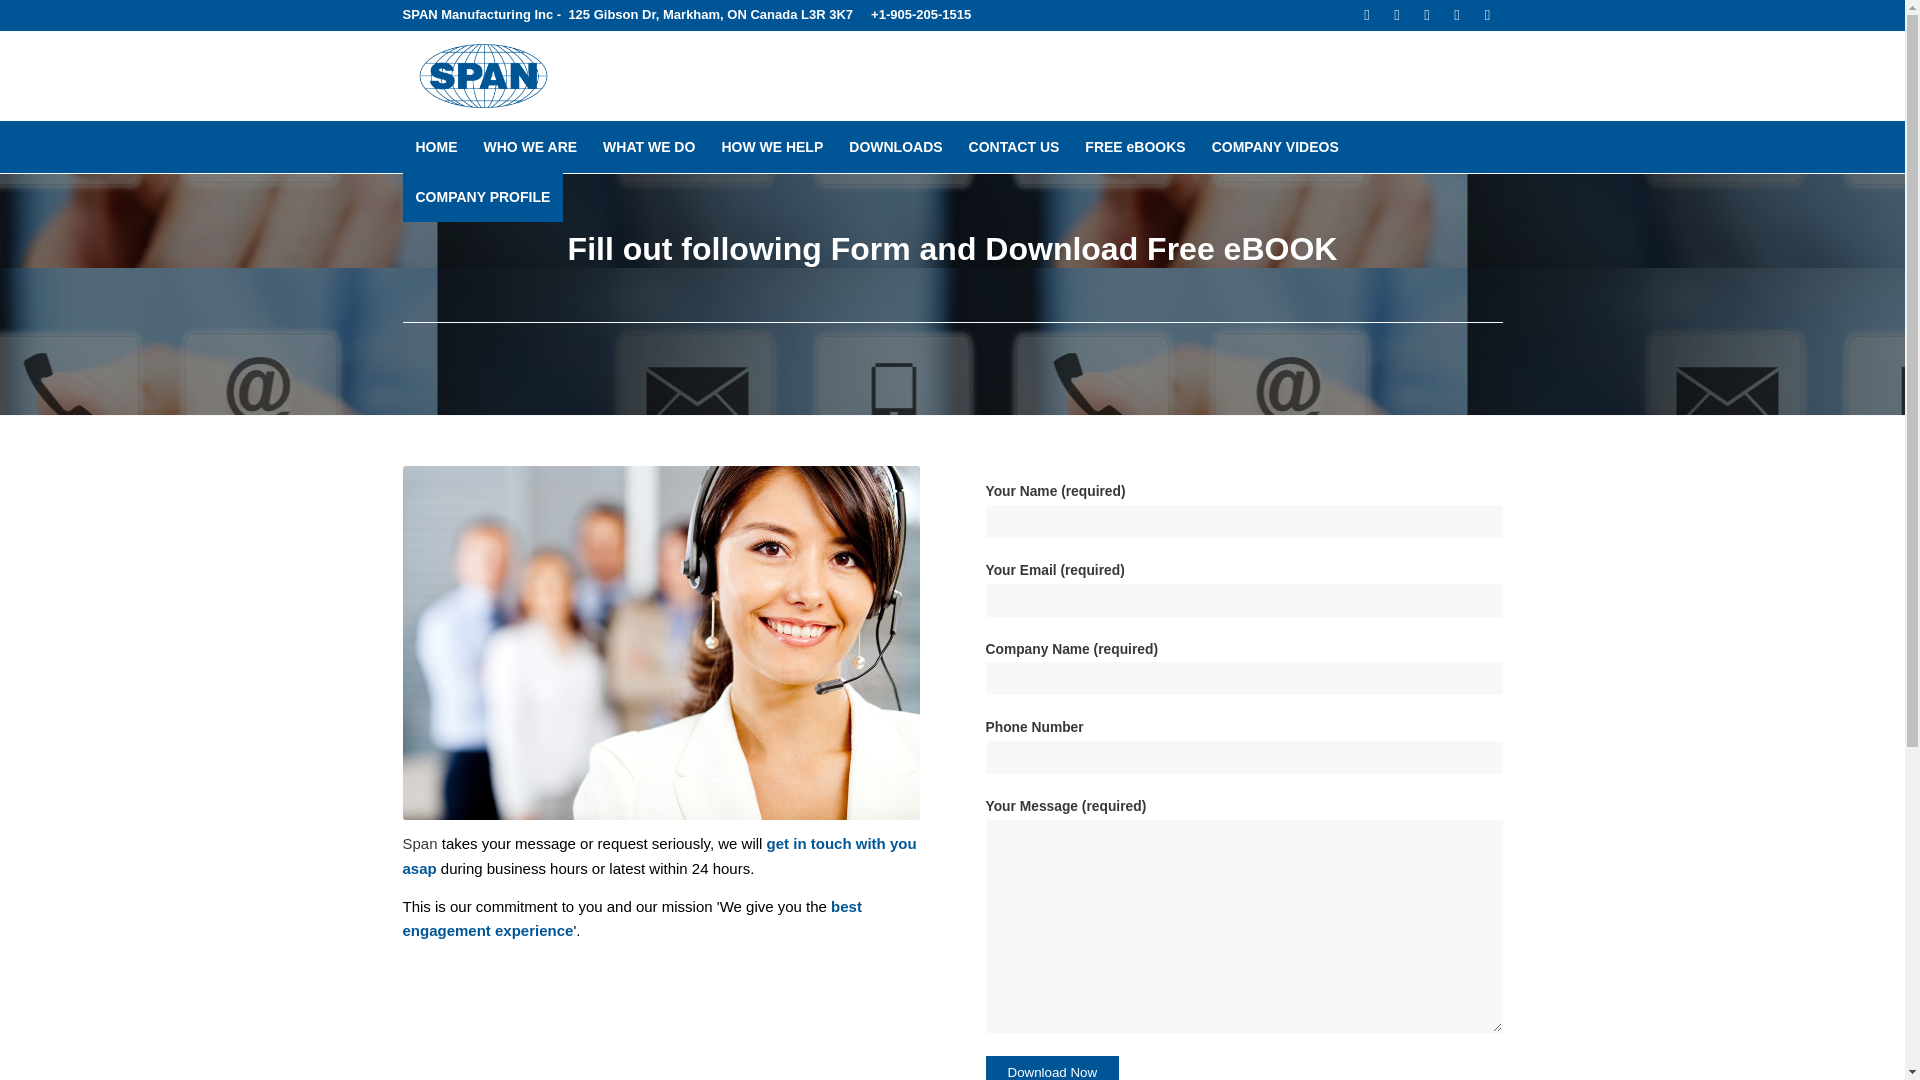 The width and height of the screenshot is (1920, 1080). I want to click on new-1024x700, so click(660, 642).